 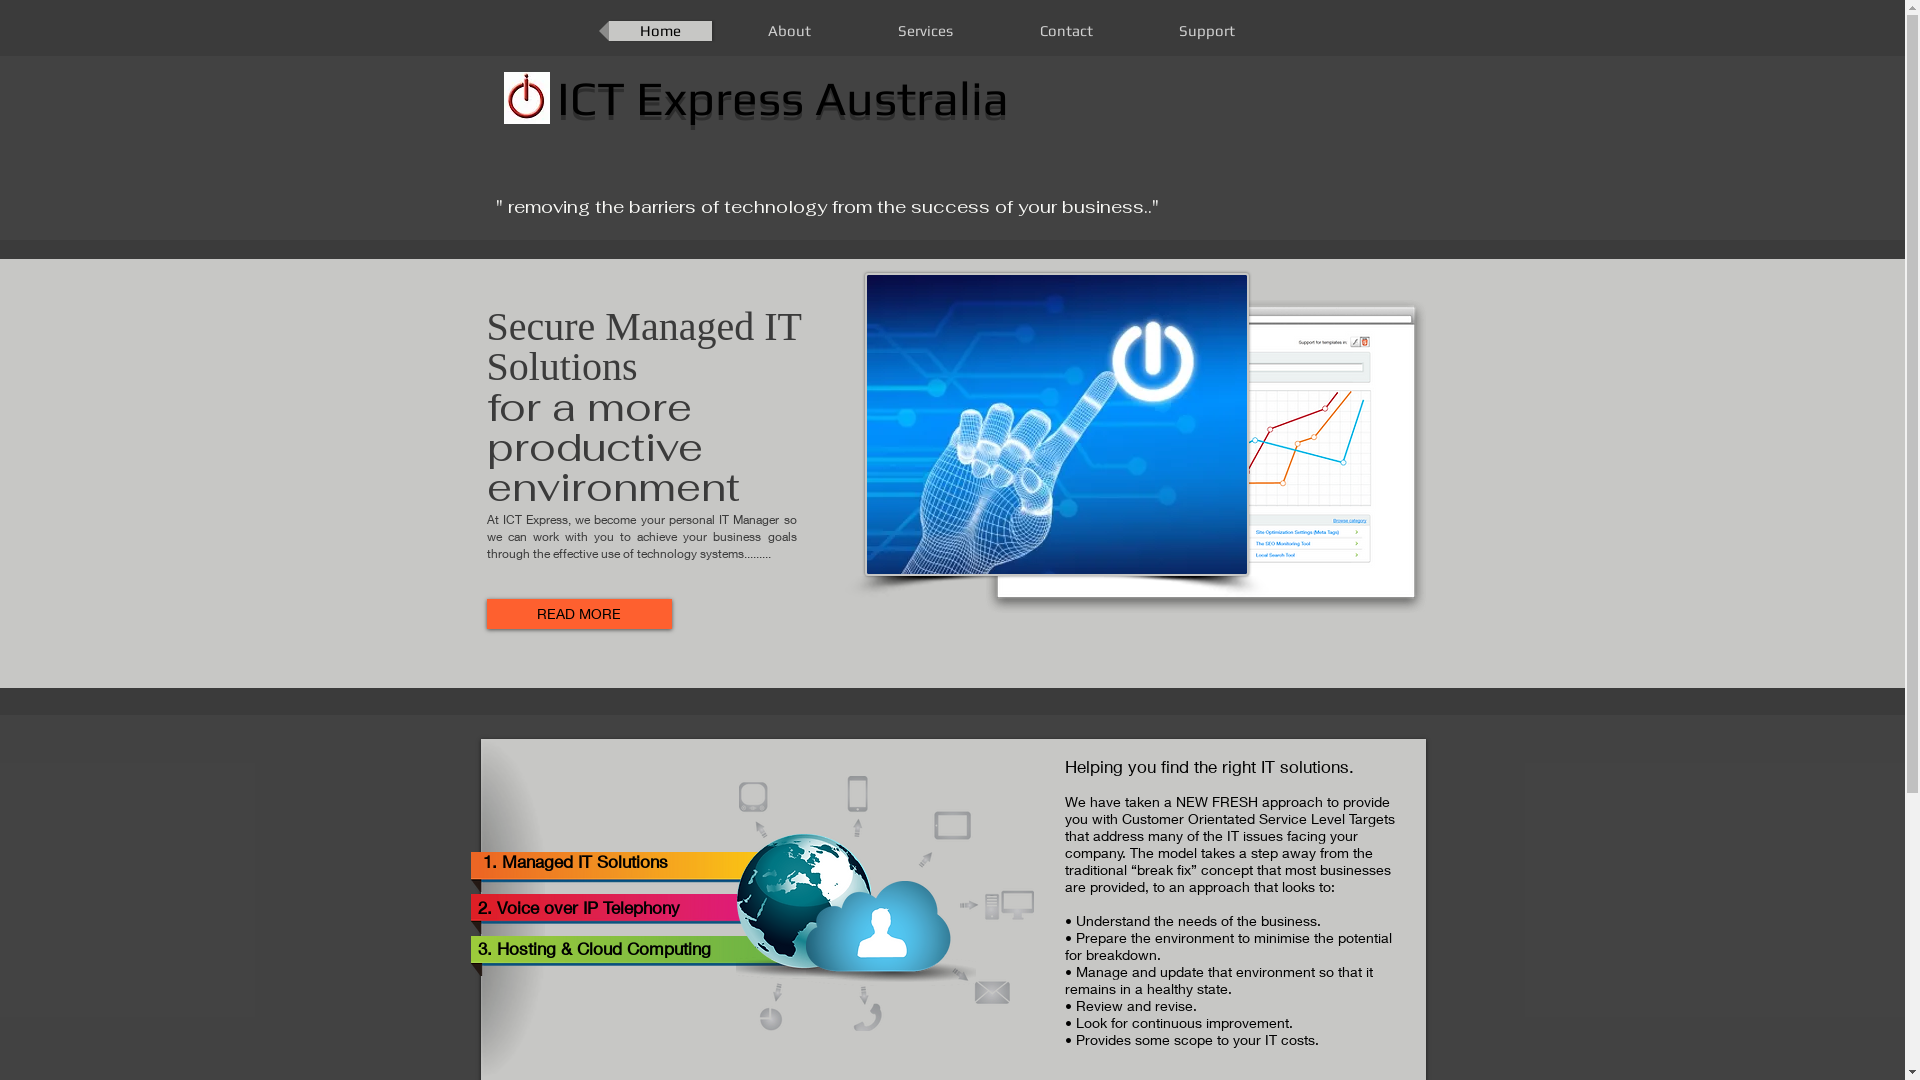 What do you see at coordinates (1066, 31) in the screenshot?
I see `Contact` at bounding box center [1066, 31].